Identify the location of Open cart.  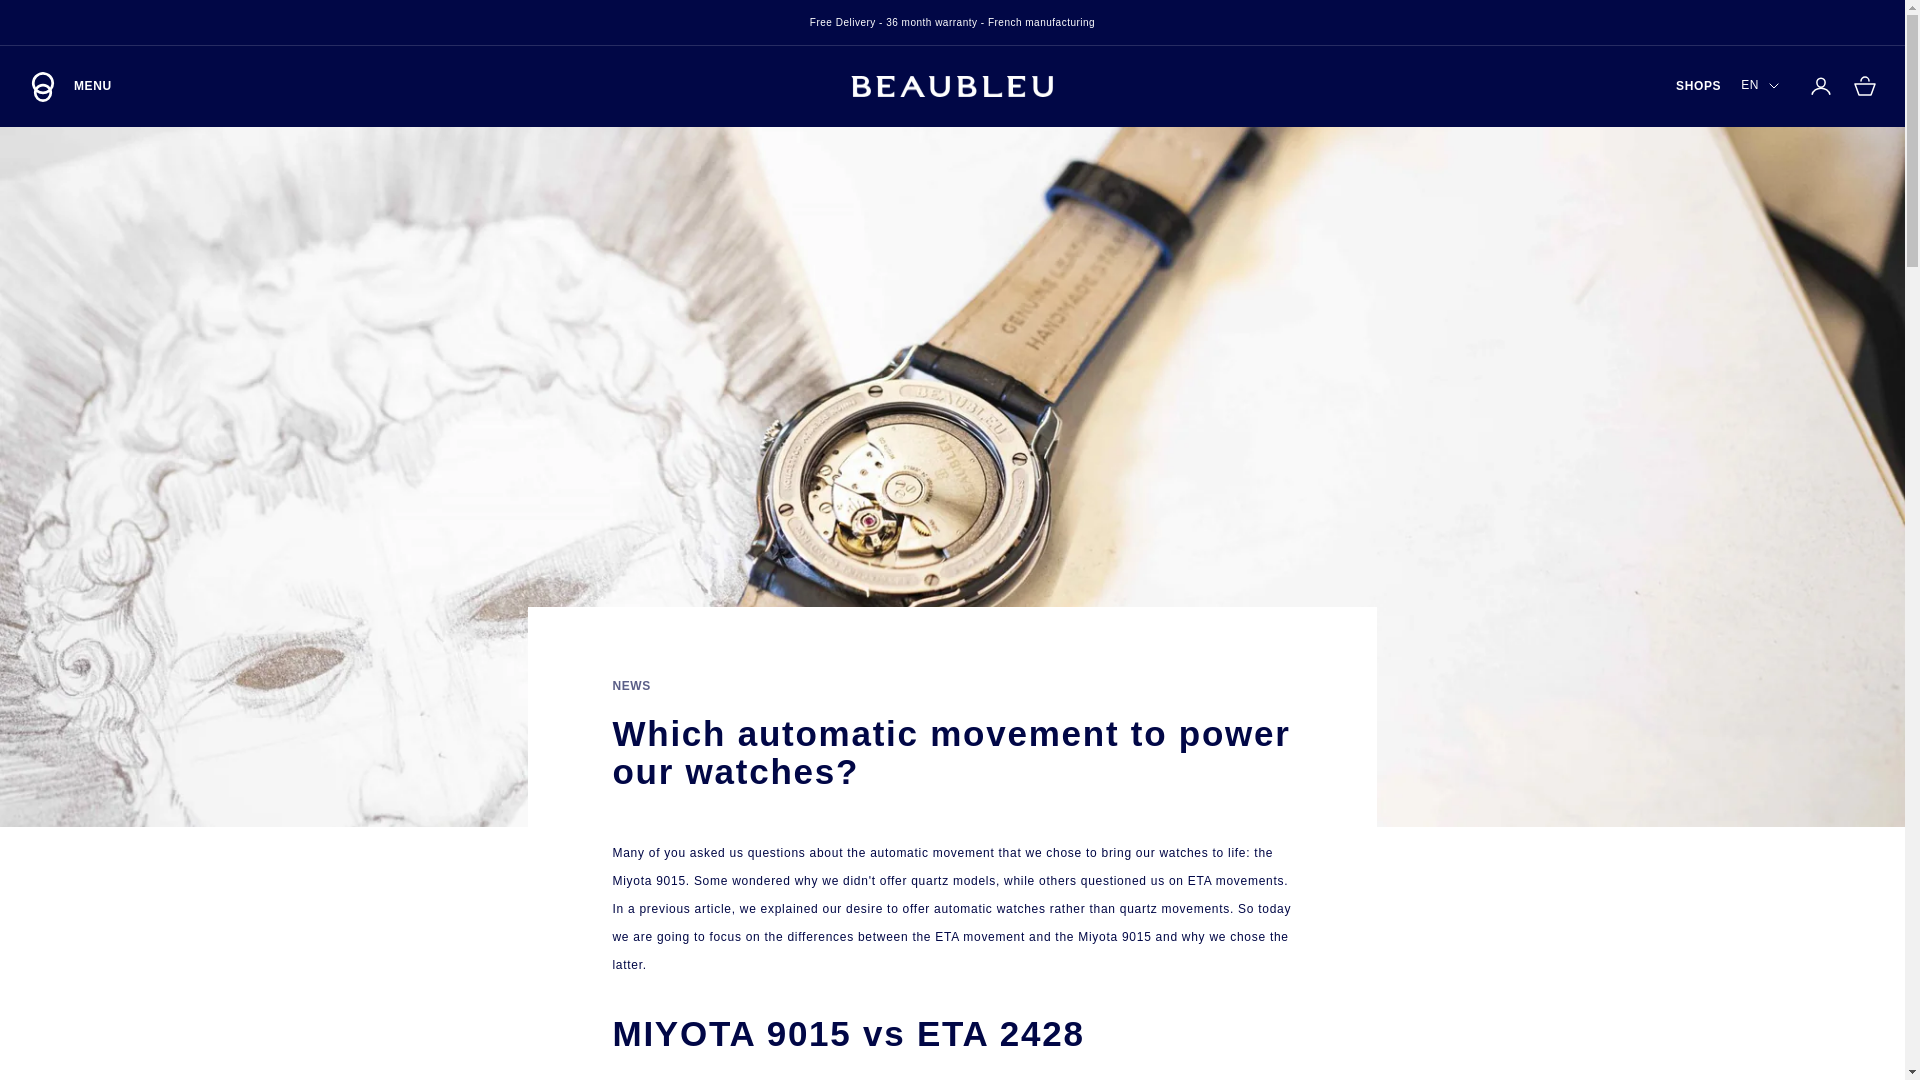
(1820, 86).